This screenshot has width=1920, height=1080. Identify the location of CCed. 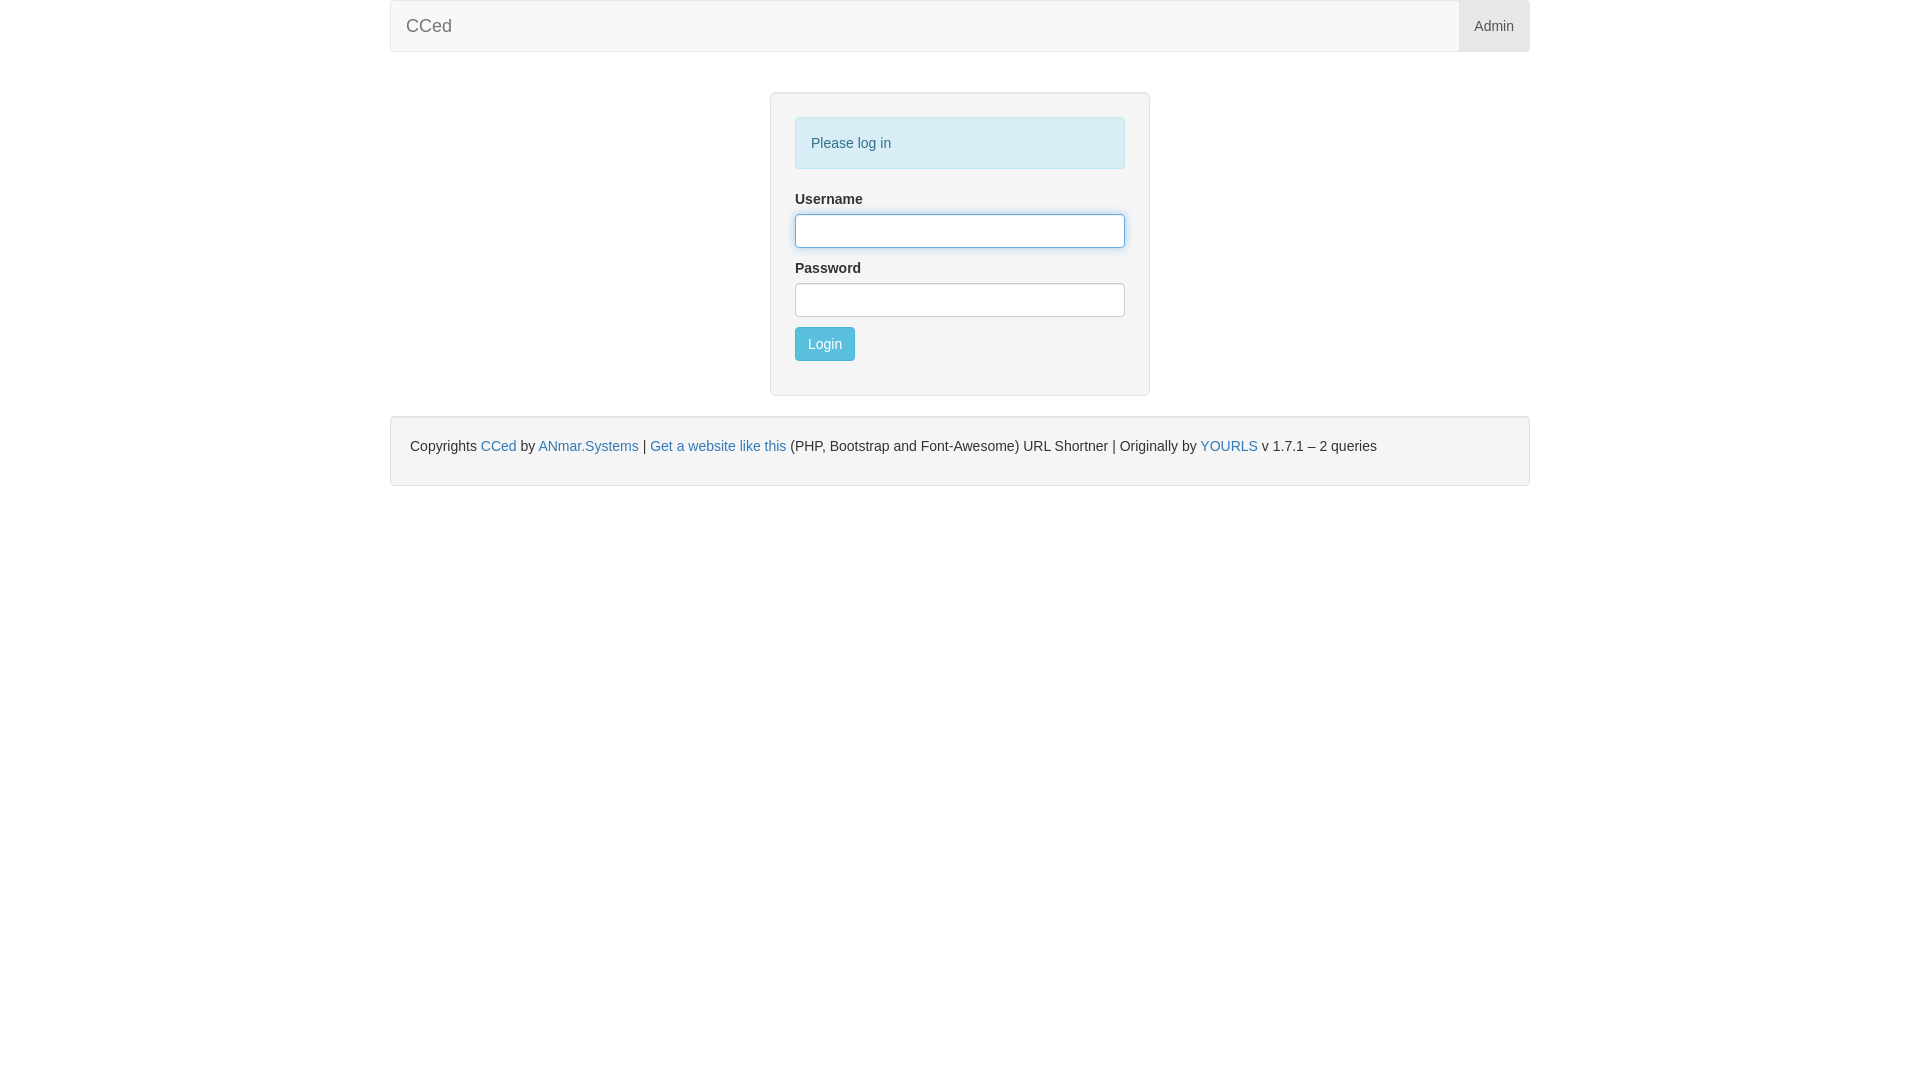
(429, 26).